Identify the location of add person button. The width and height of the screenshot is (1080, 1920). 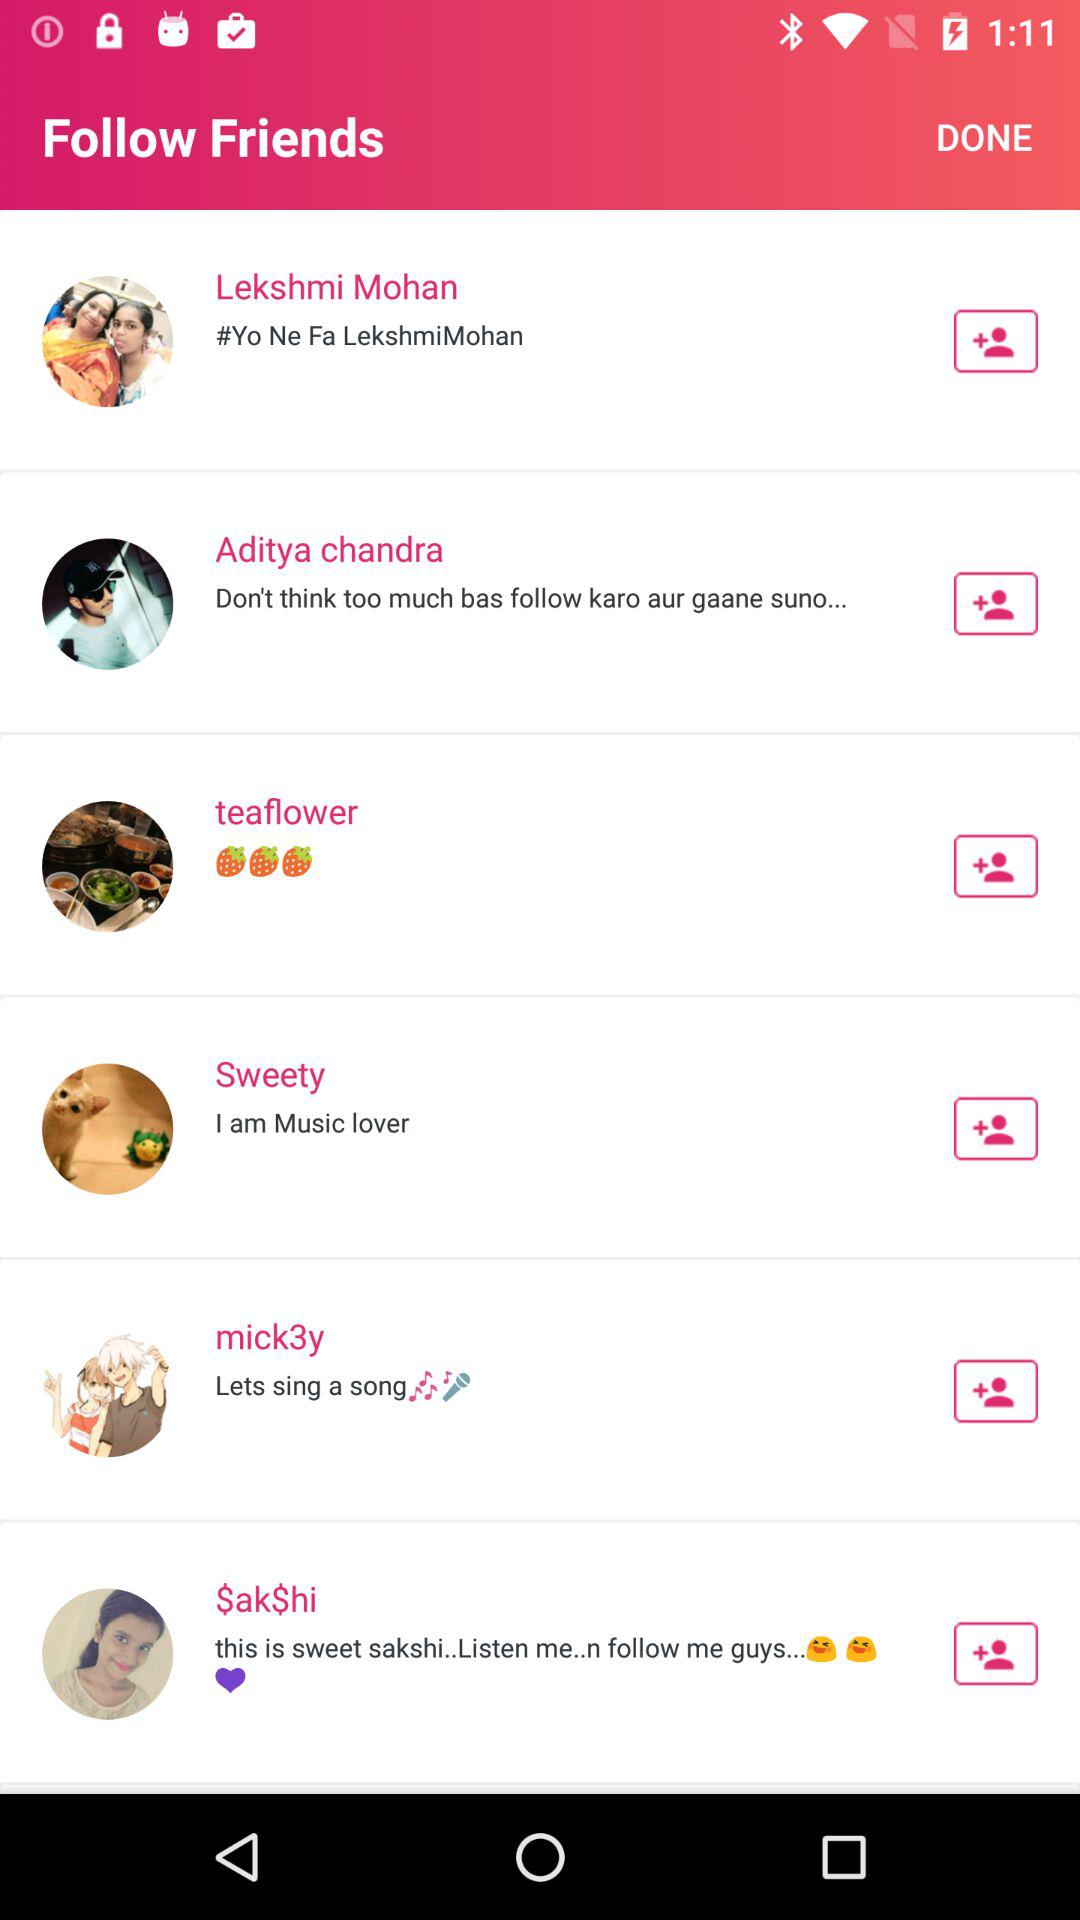
(996, 866).